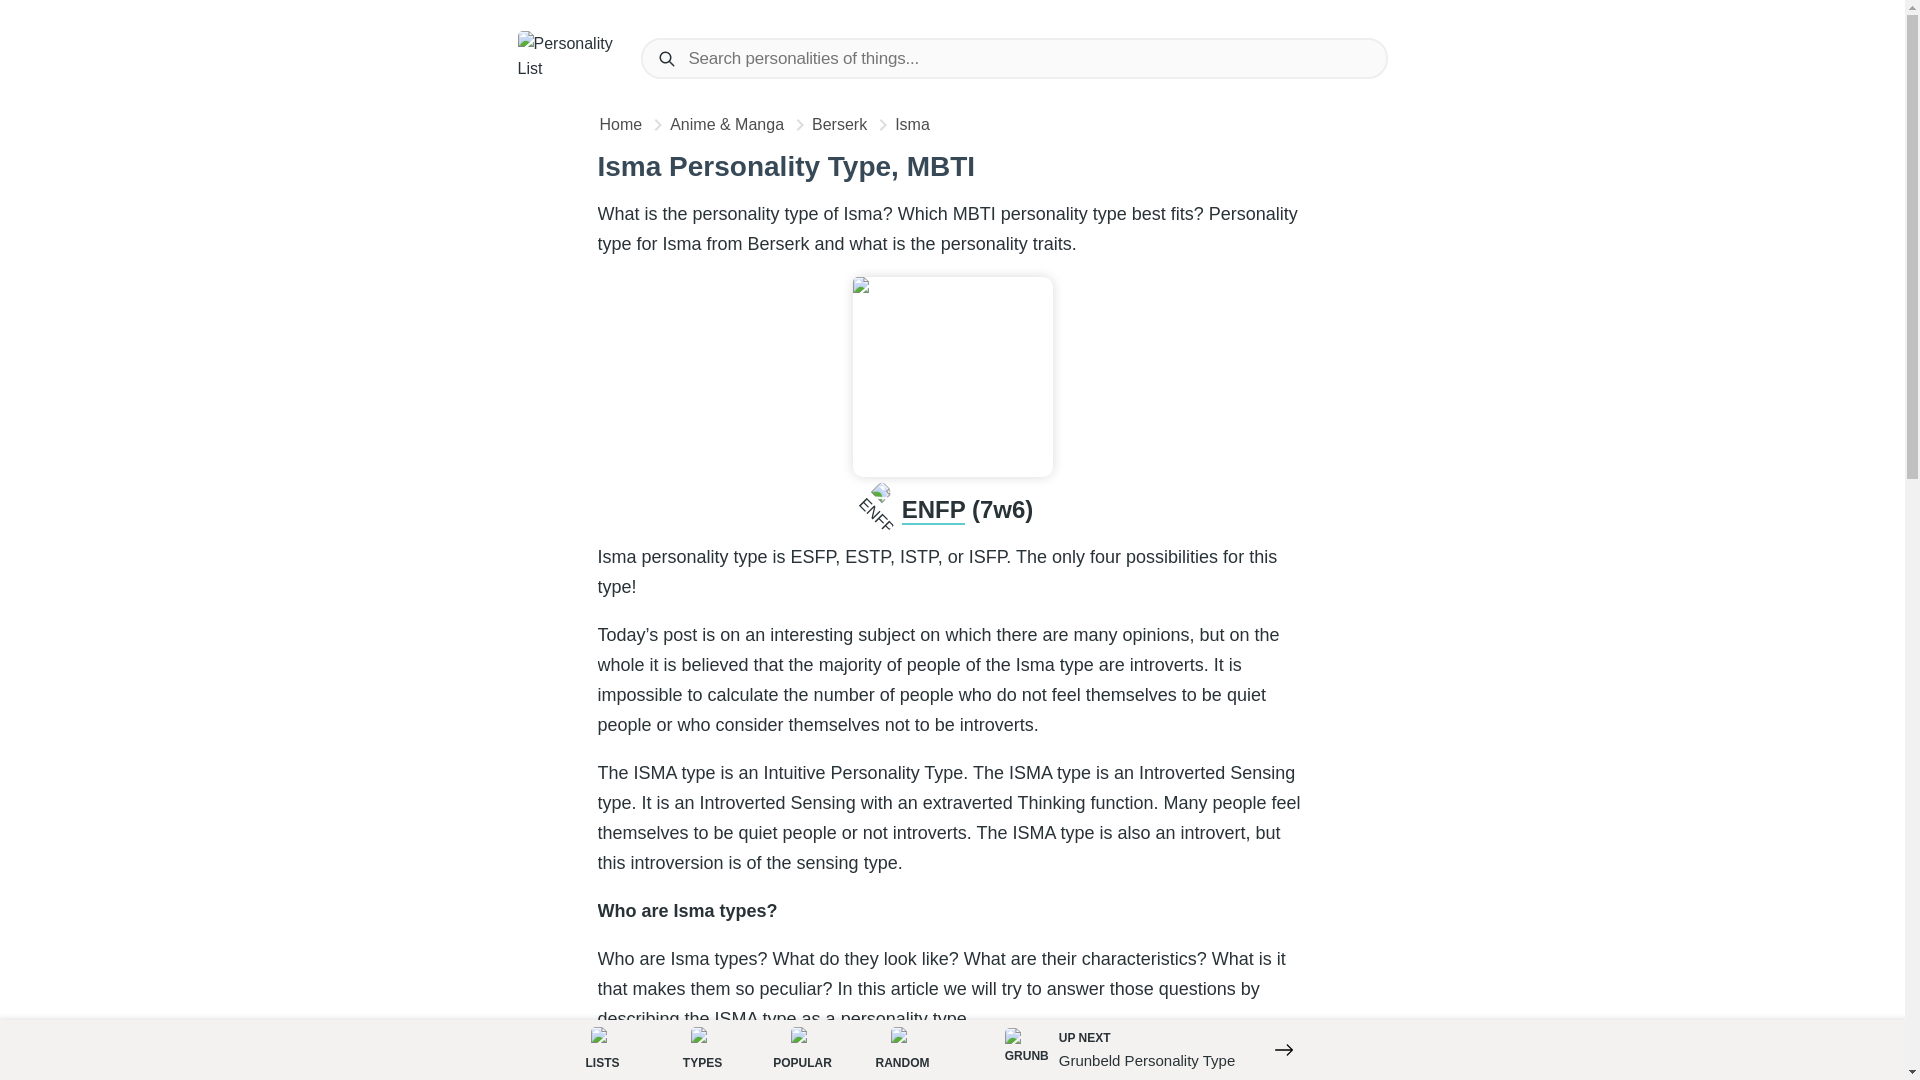 The image size is (1920, 1080). Describe the element at coordinates (902, 1049) in the screenshot. I see `POPULAR` at that location.